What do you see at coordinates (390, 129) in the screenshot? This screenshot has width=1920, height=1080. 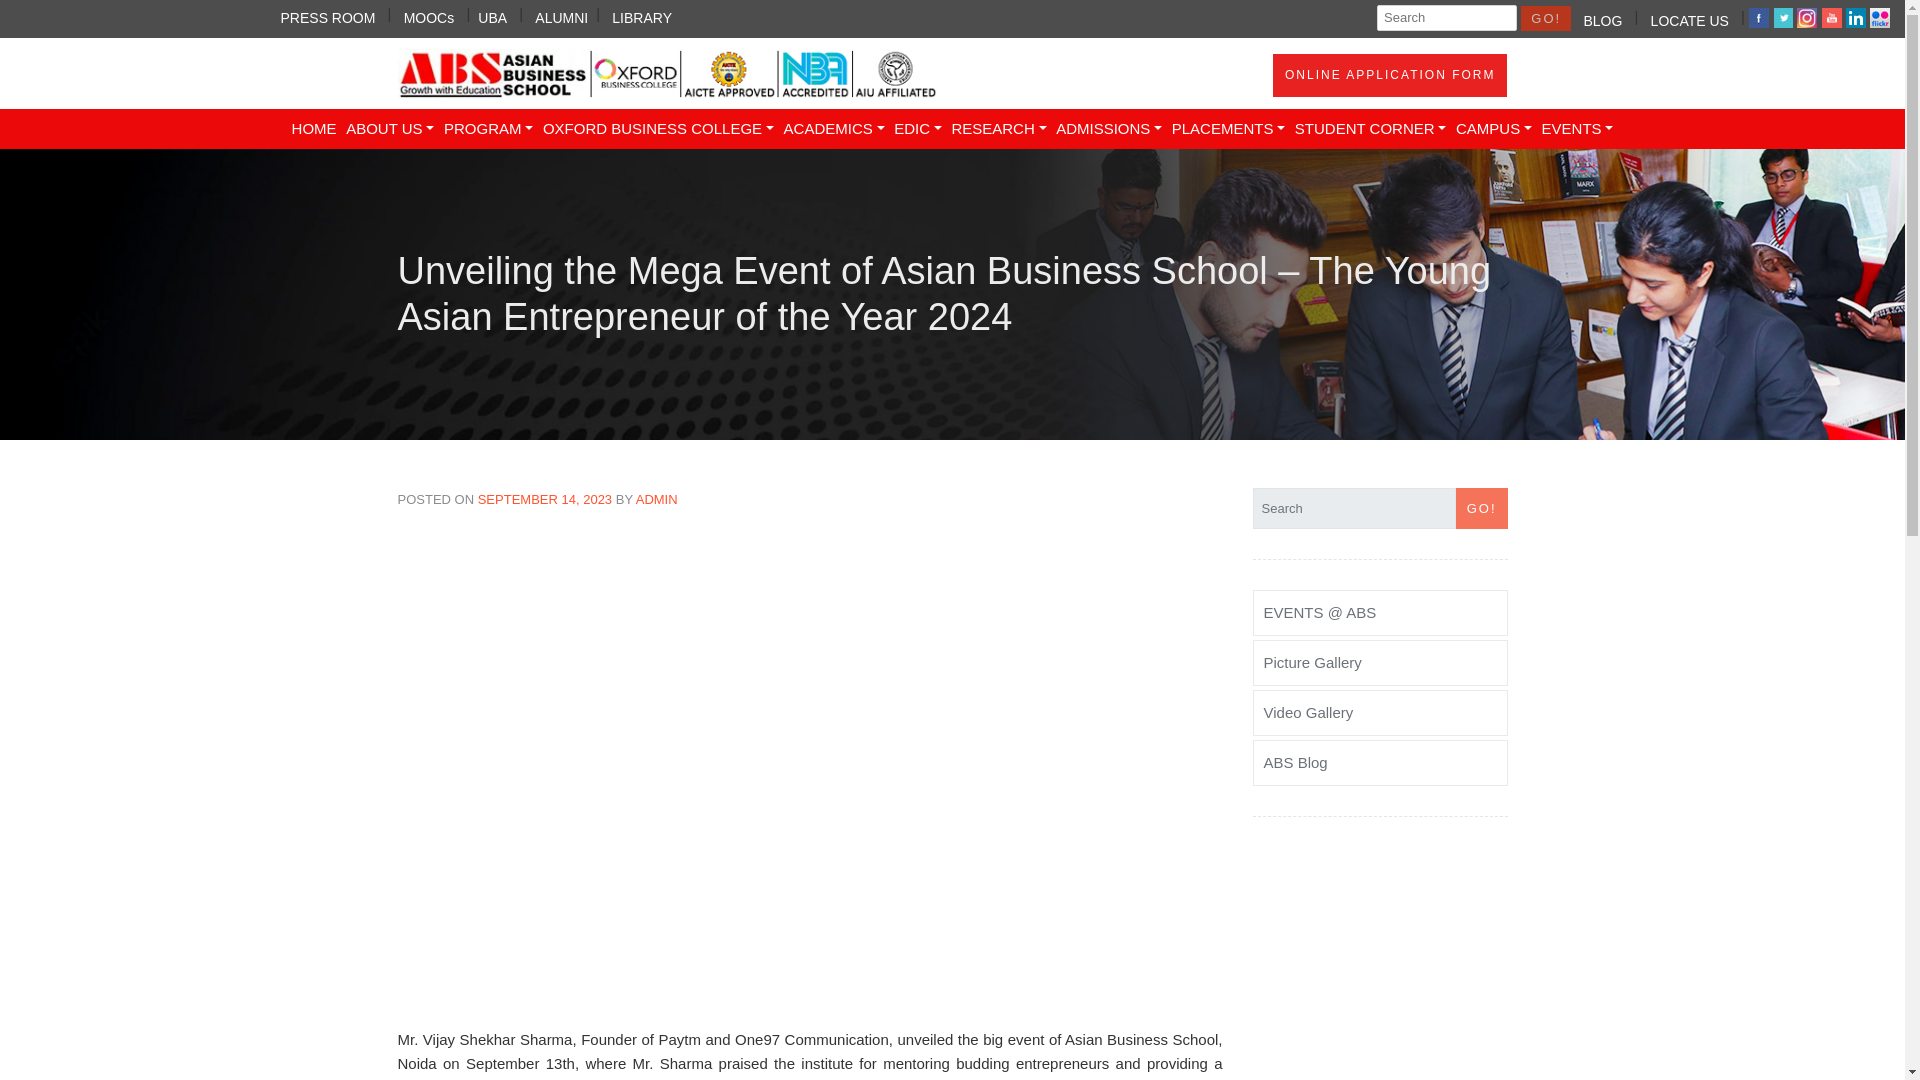 I see `About Us` at bounding box center [390, 129].